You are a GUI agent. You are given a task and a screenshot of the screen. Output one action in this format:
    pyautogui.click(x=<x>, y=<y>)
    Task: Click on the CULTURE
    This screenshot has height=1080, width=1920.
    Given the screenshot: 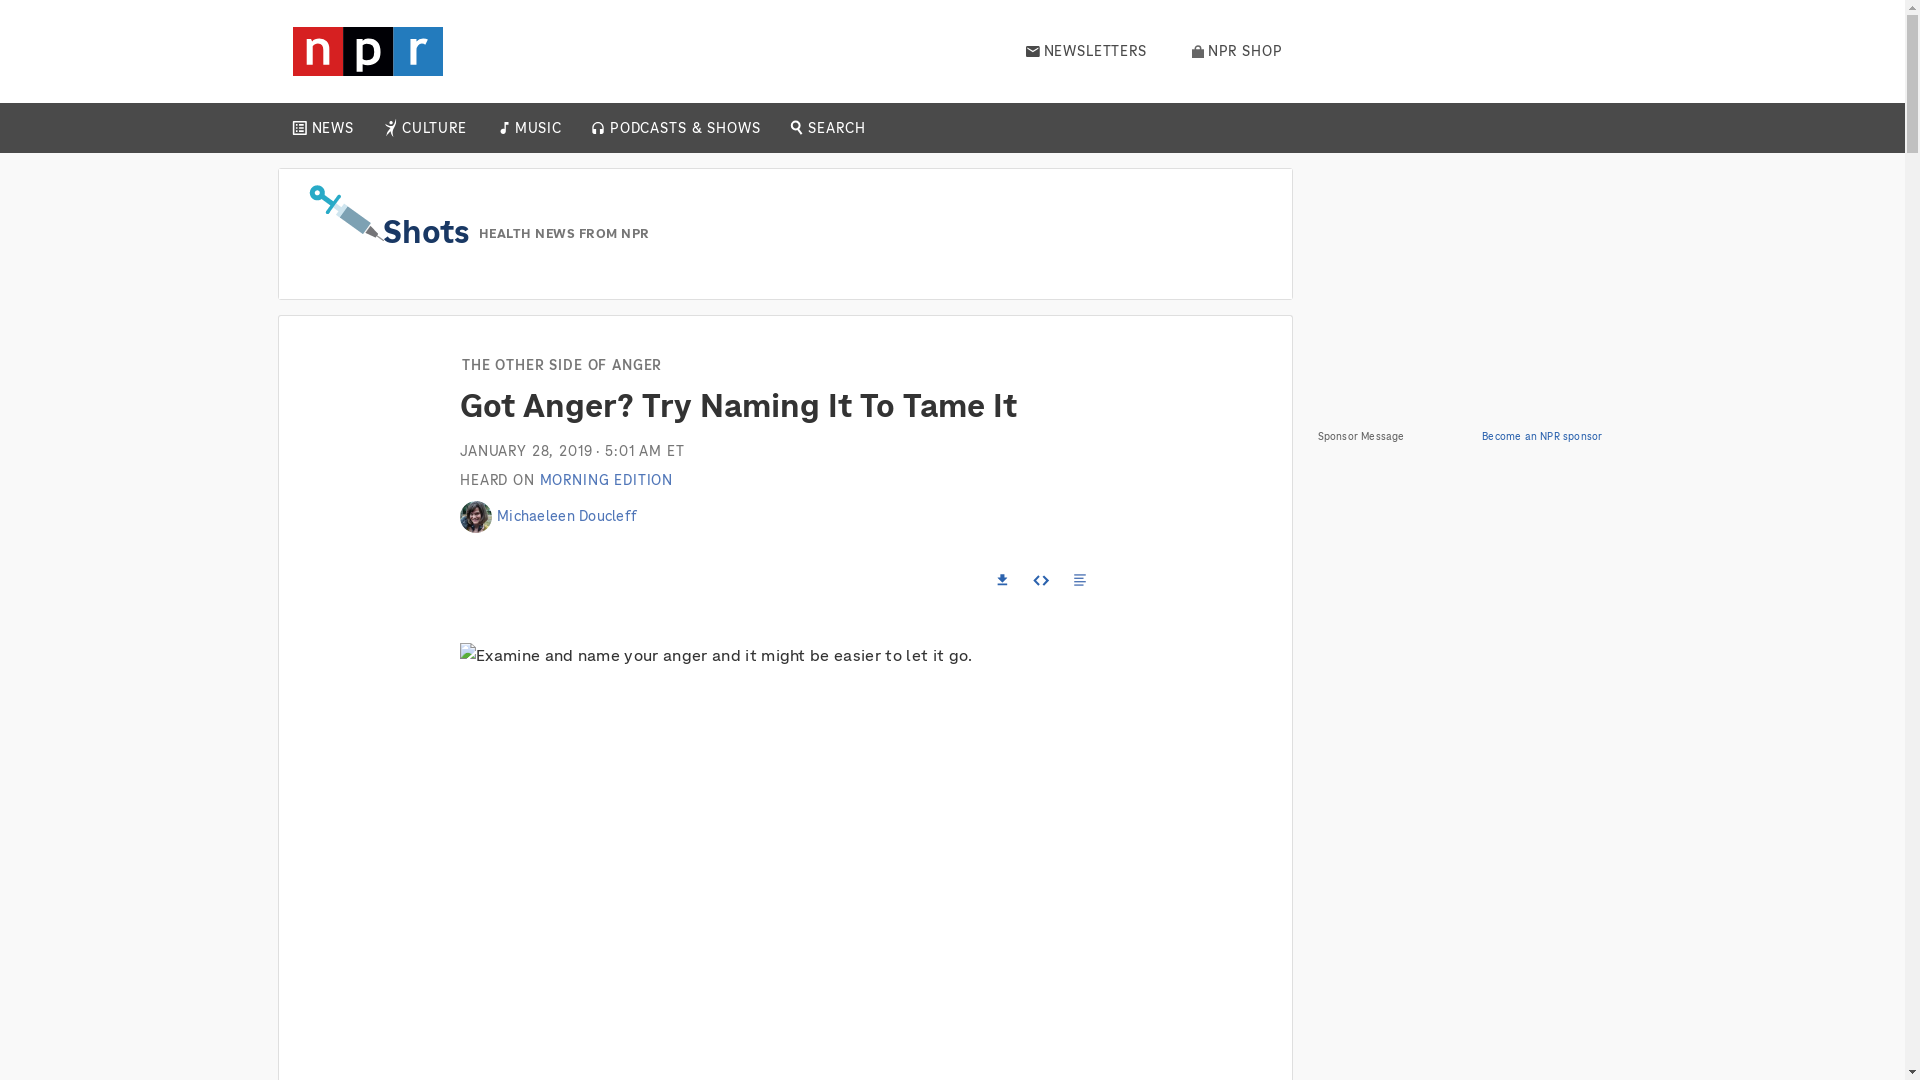 What is the action you would take?
    pyautogui.click(x=434, y=128)
    